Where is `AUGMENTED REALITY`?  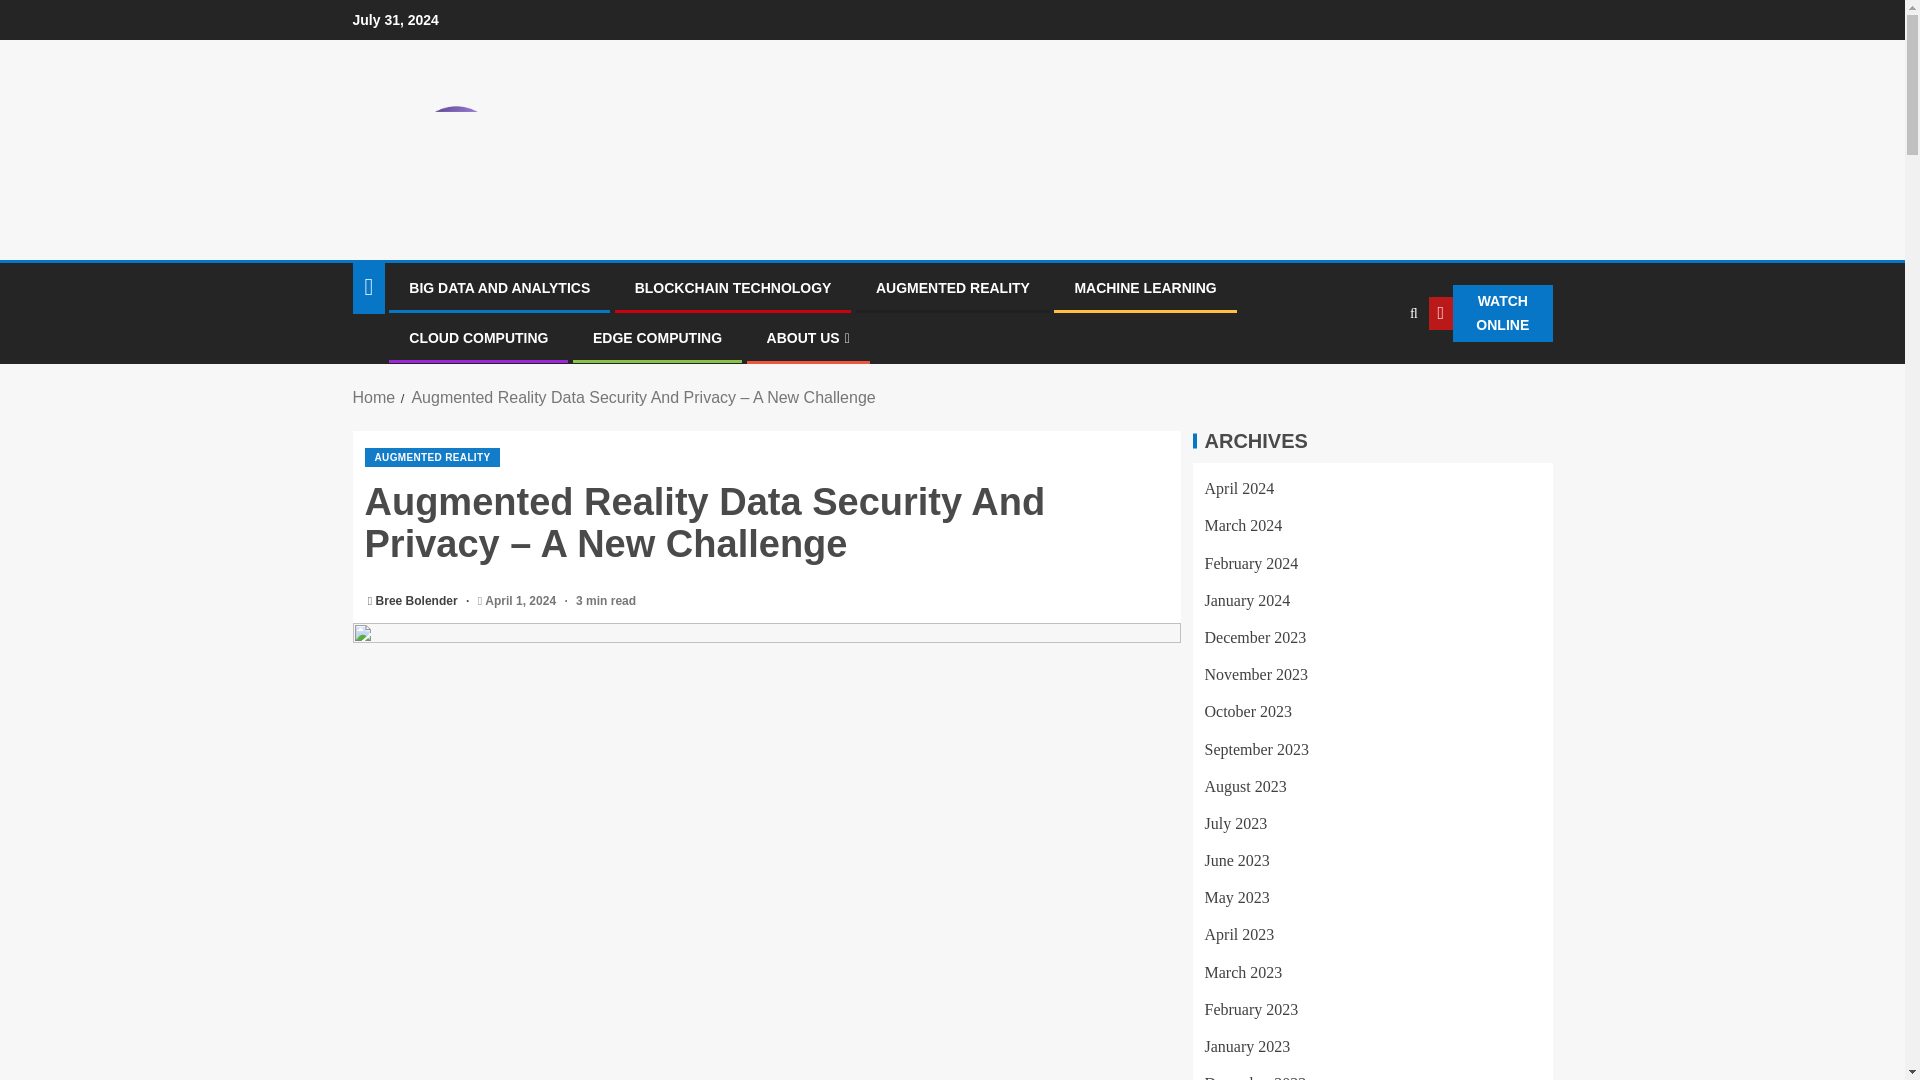 AUGMENTED REALITY is located at coordinates (432, 457).